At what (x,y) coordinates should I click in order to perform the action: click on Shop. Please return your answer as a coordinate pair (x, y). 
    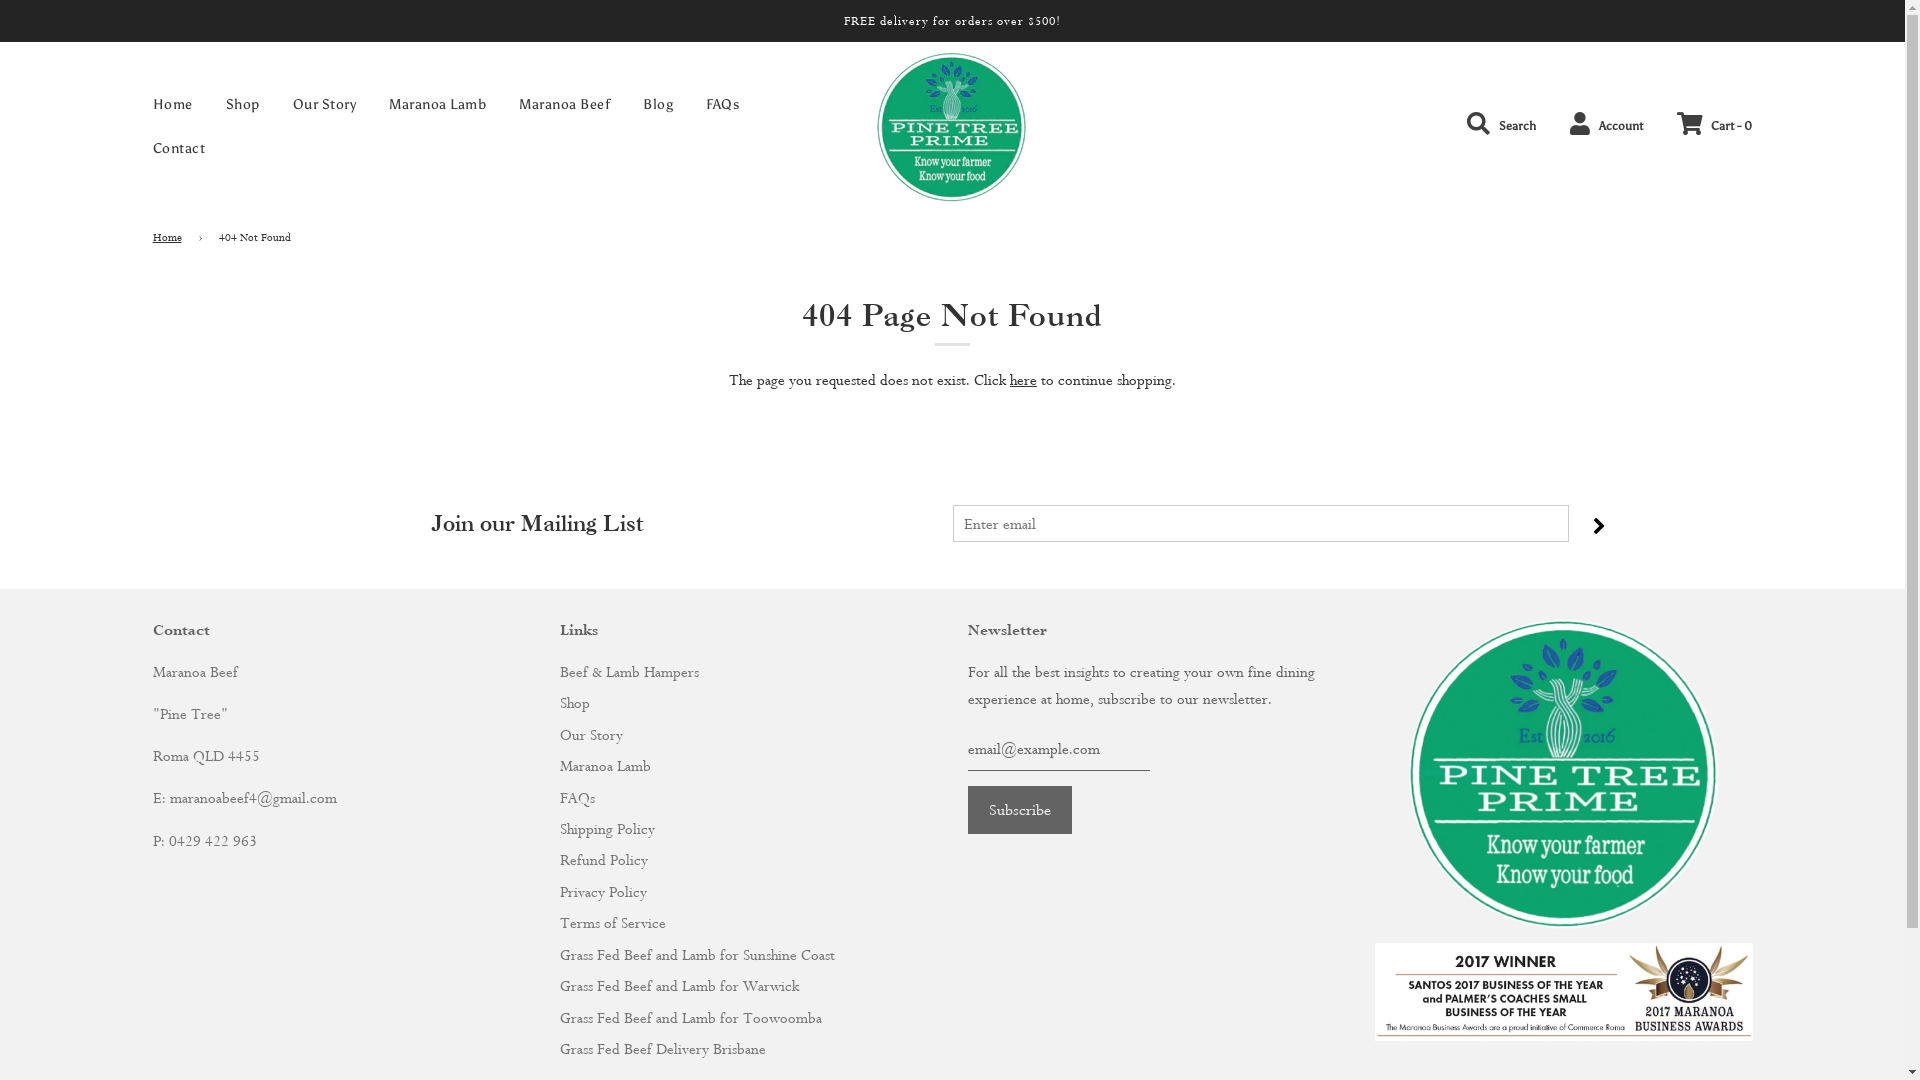
    Looking at the image, I should click on (242, 105).